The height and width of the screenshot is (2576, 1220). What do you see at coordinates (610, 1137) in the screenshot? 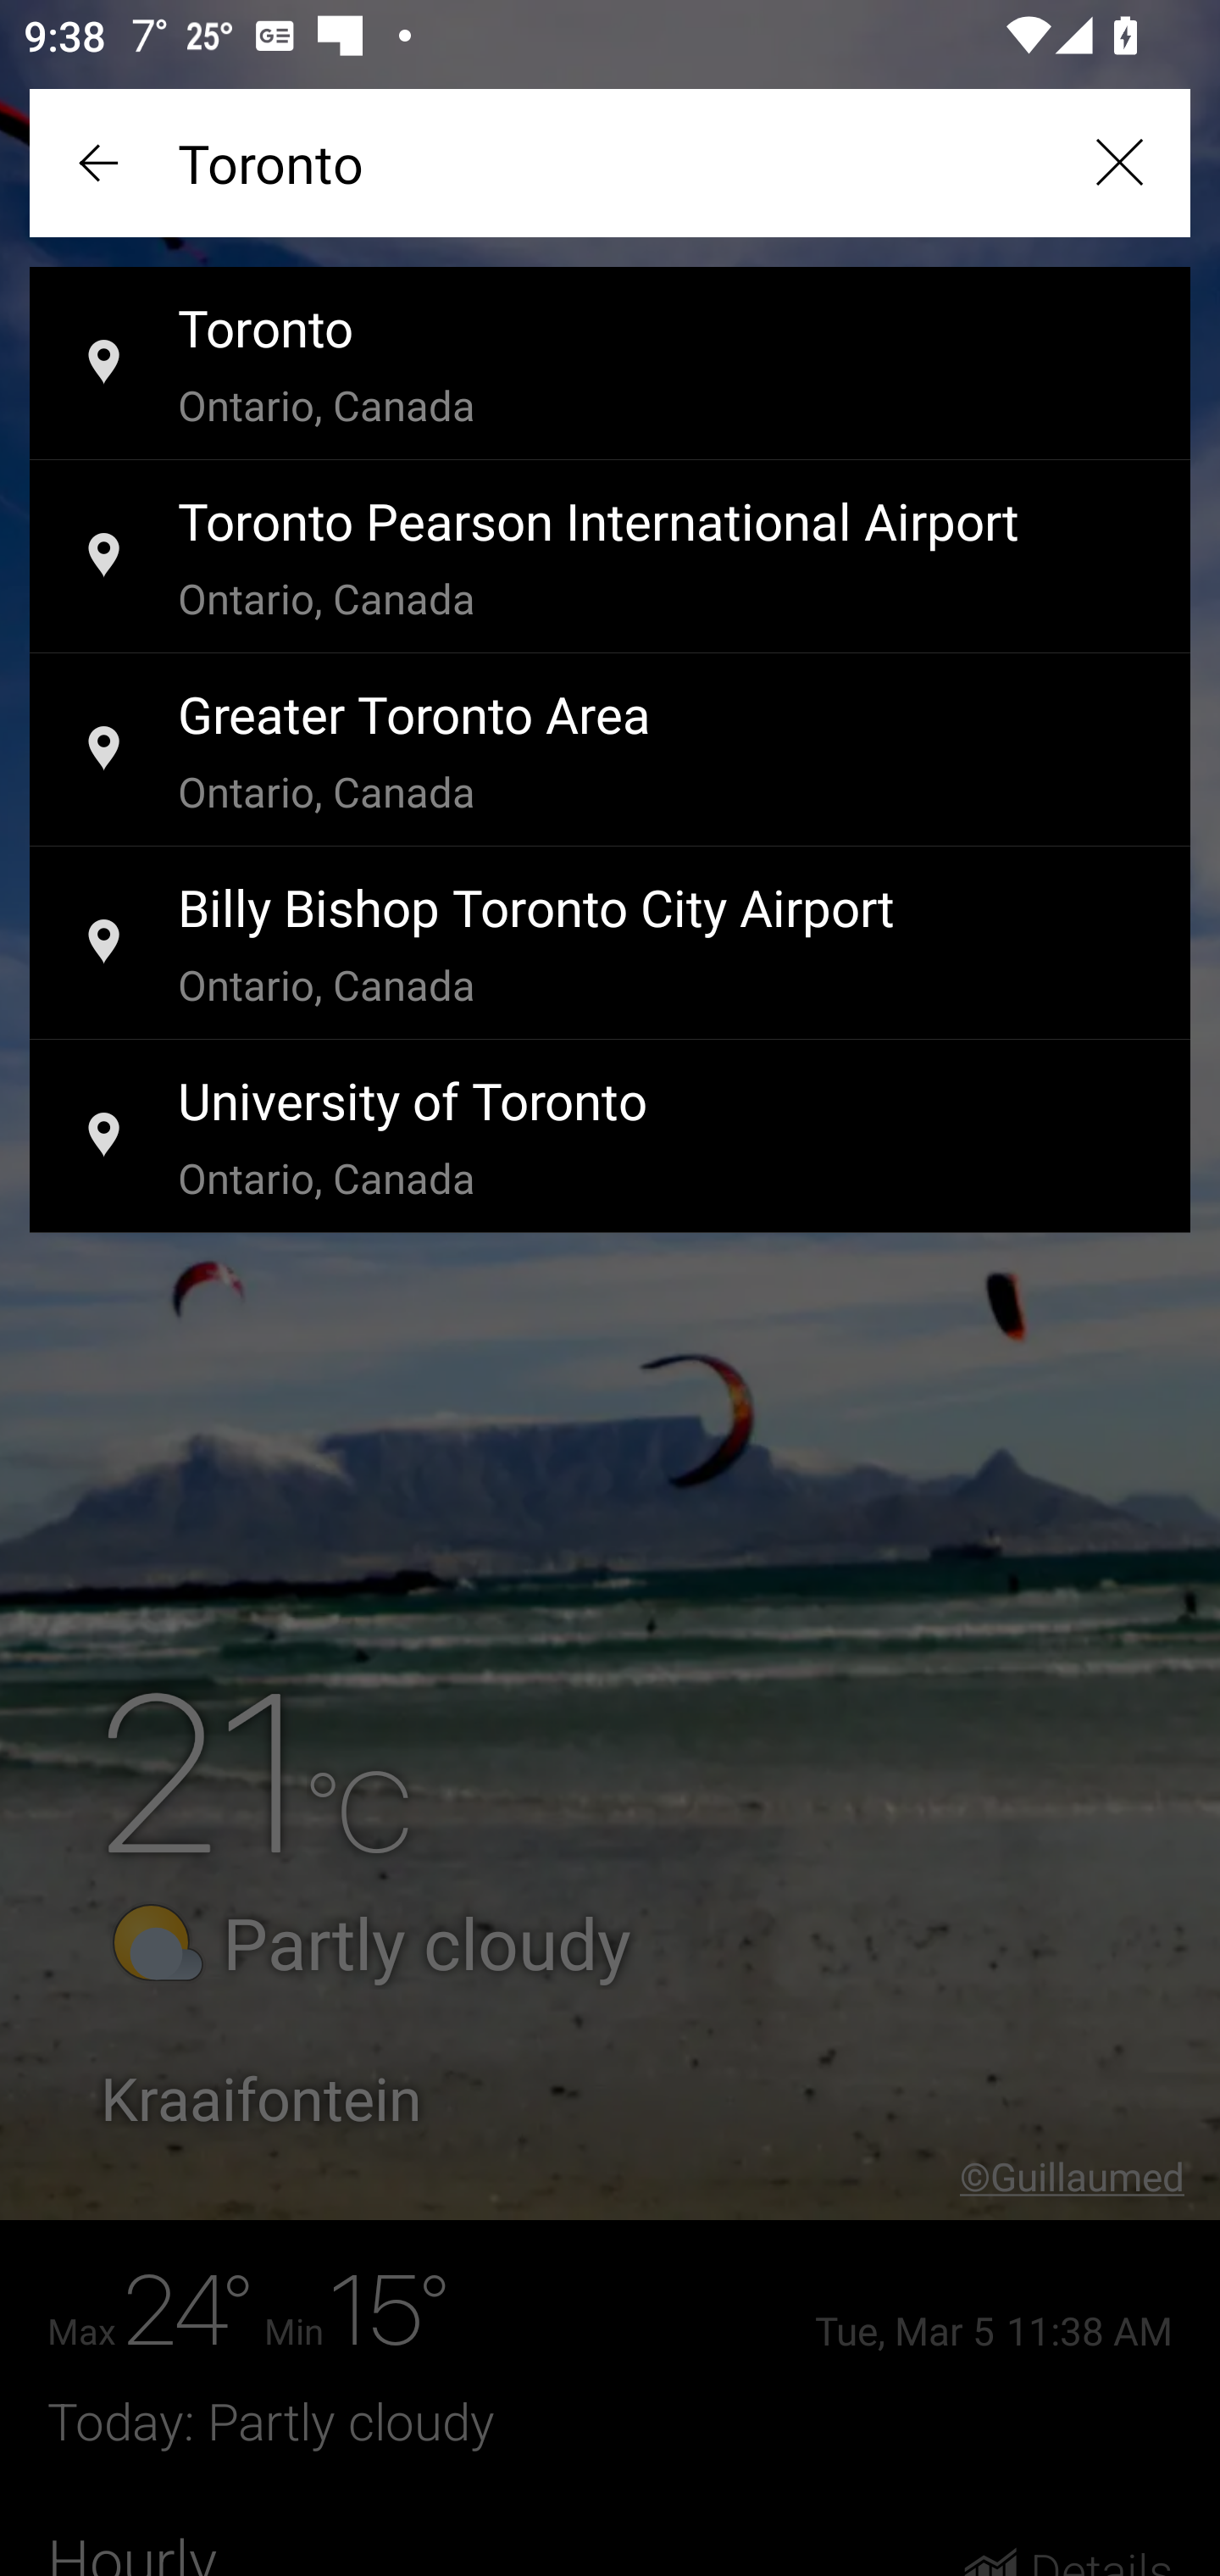
I see ` University of Toronto Ontario, Canada` at bounding box center [610, 1137].